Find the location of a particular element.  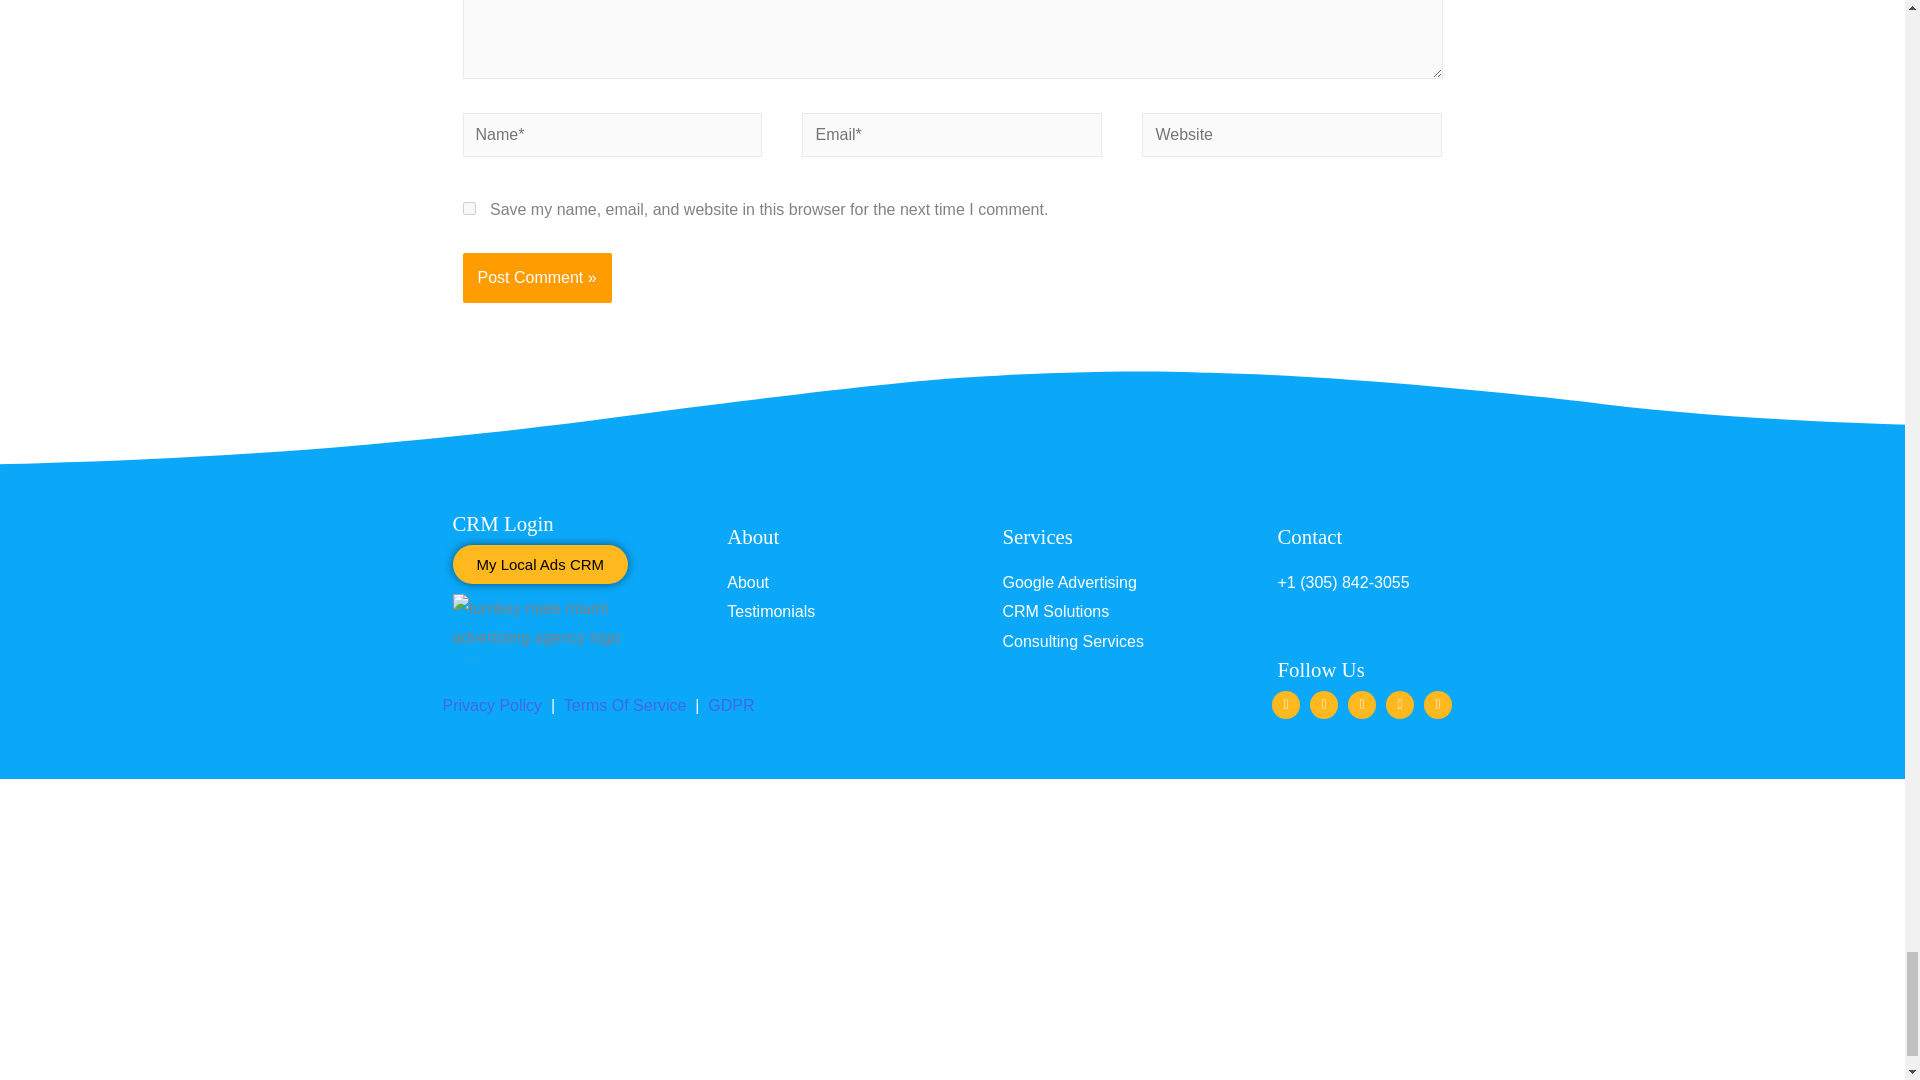

yes is located at coordinates (468, 208).